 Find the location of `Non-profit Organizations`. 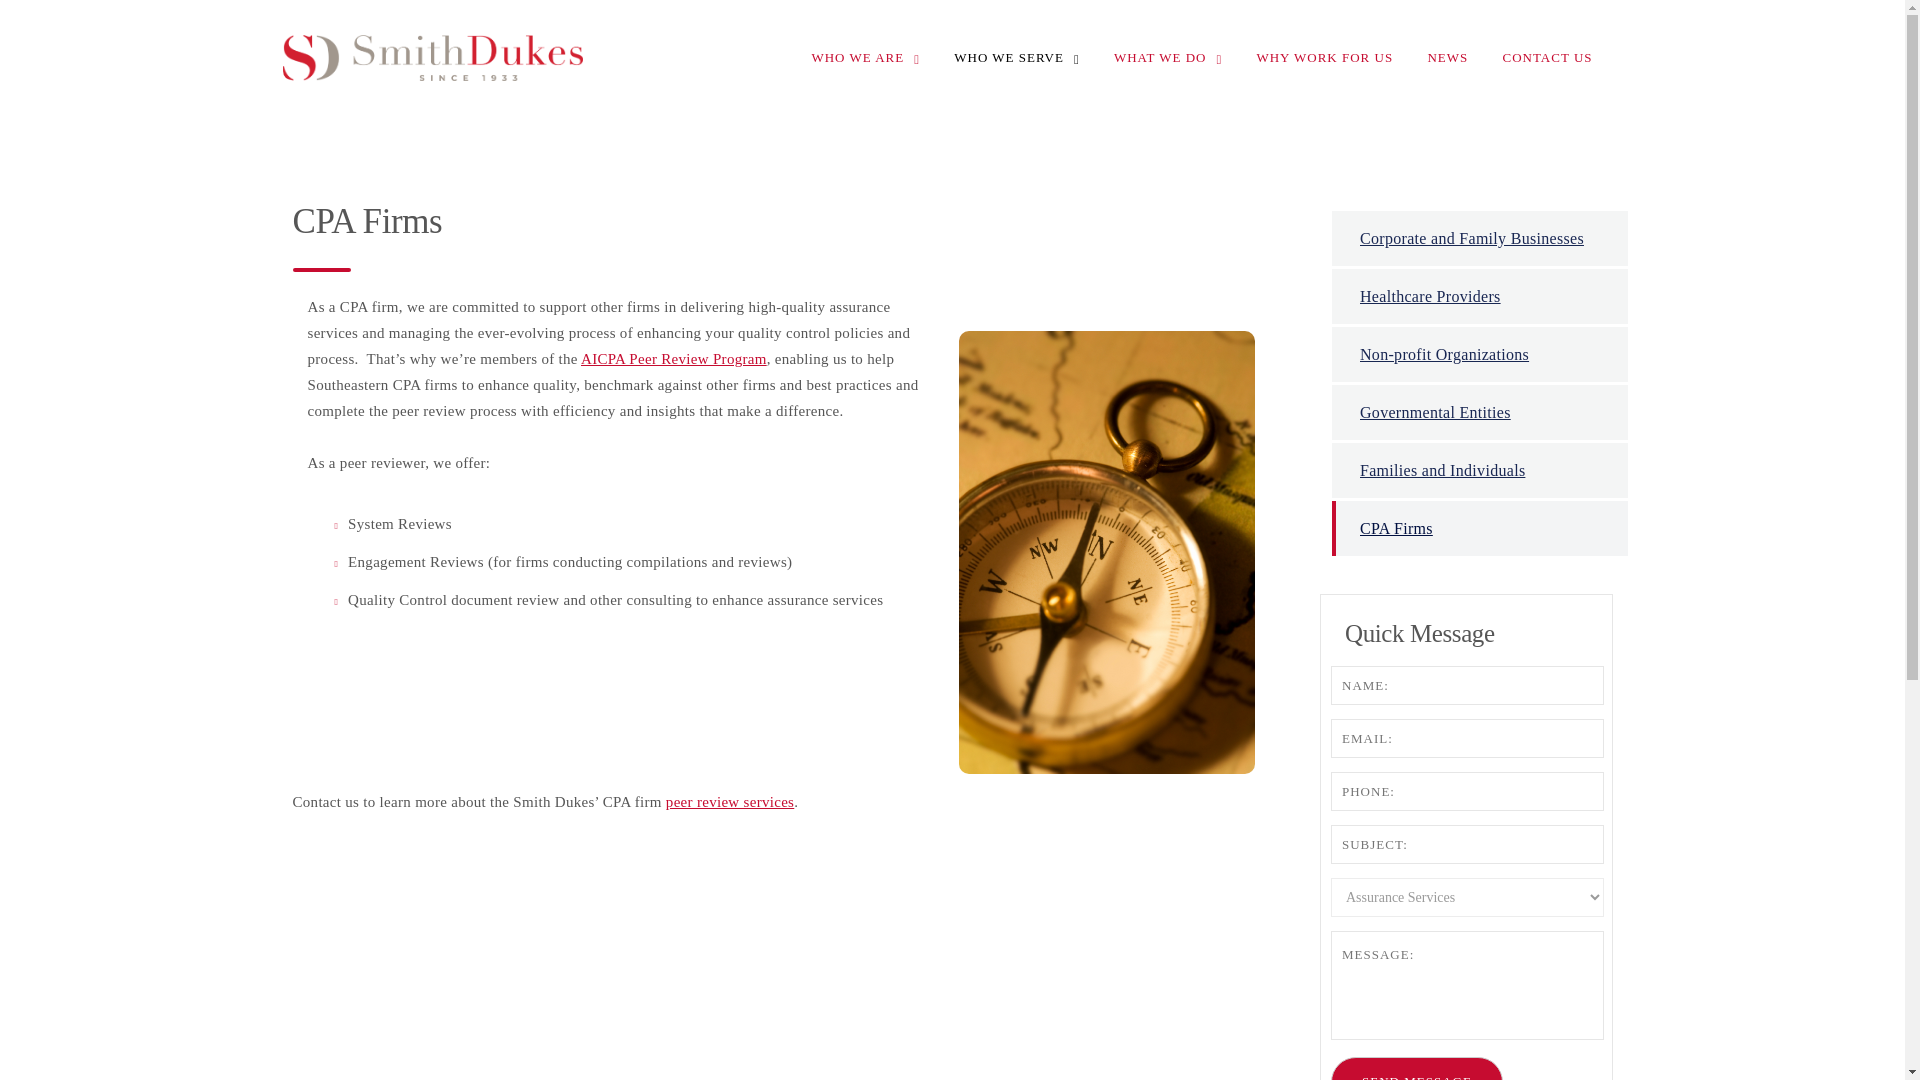

Non-profit Organizations is located at coordinates (1480, 354).